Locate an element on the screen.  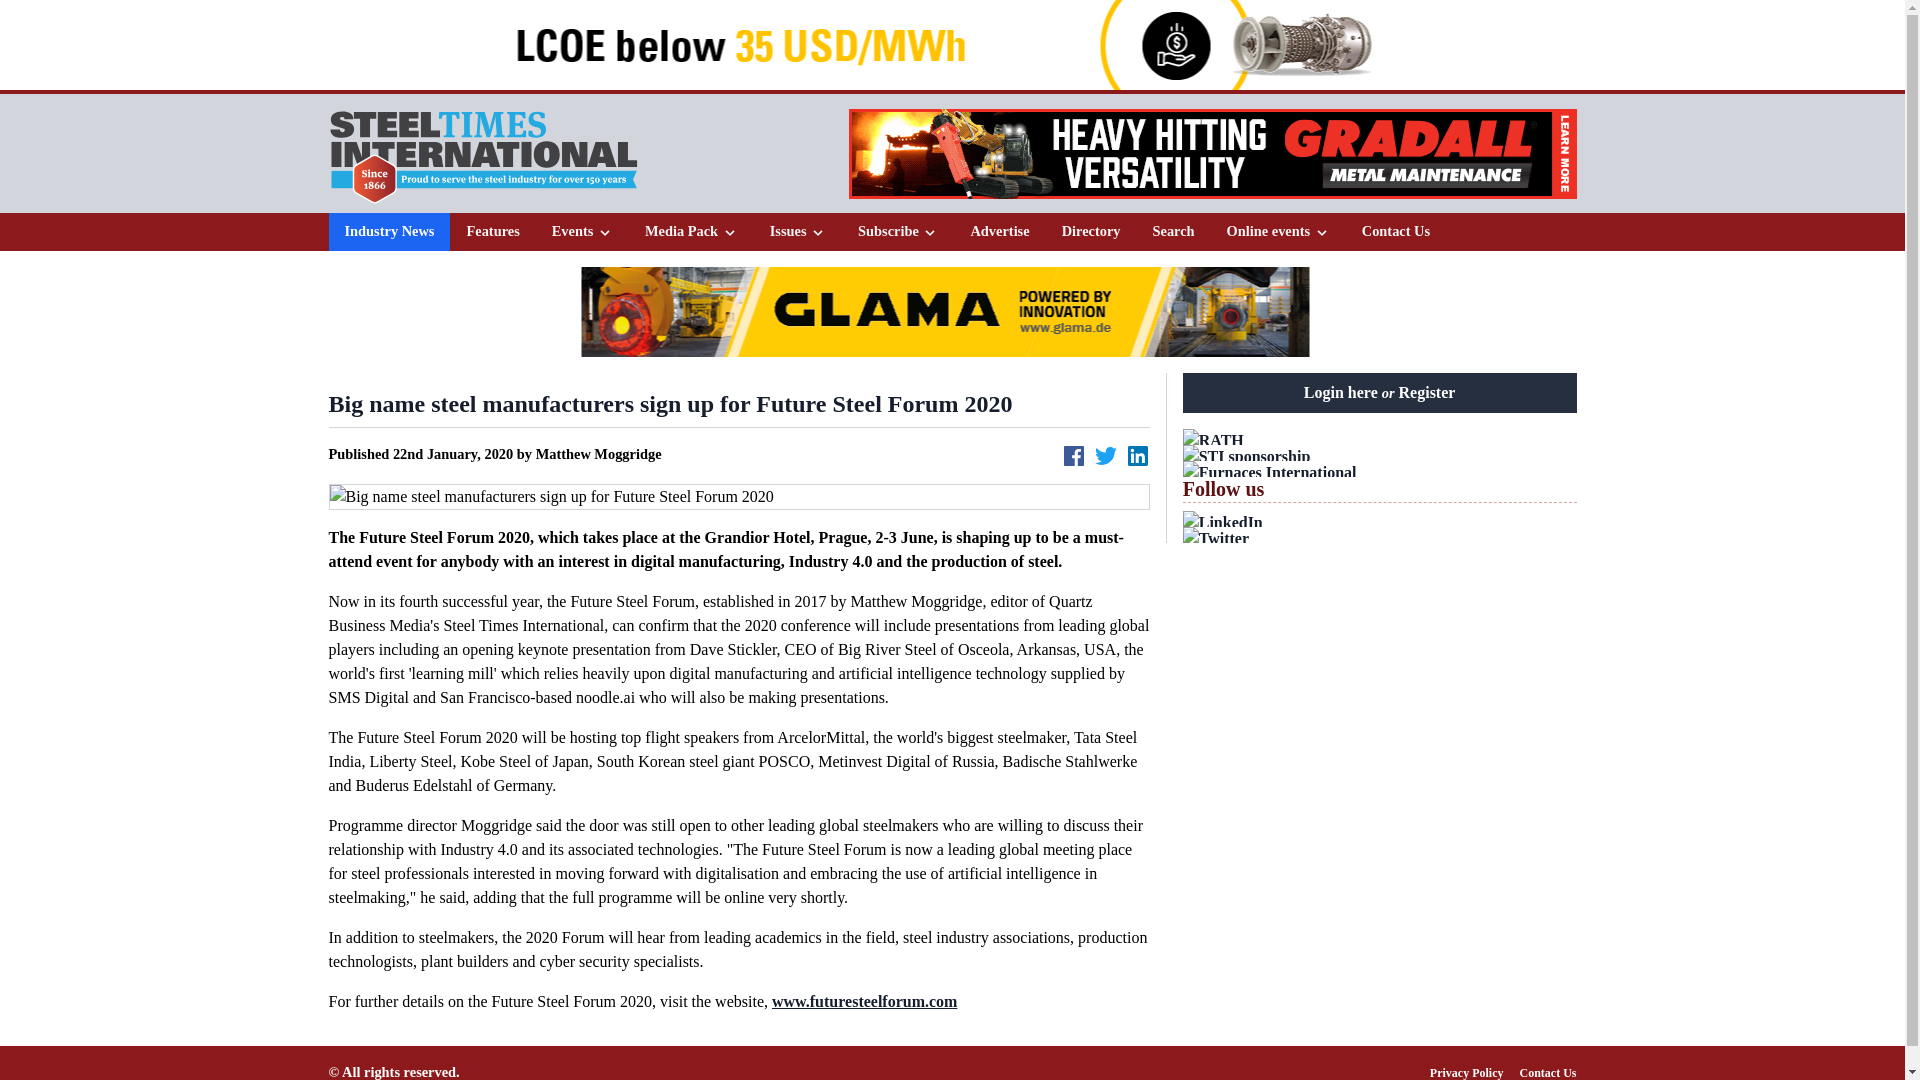
Solar Turbines is located at coordinates (949, 44).